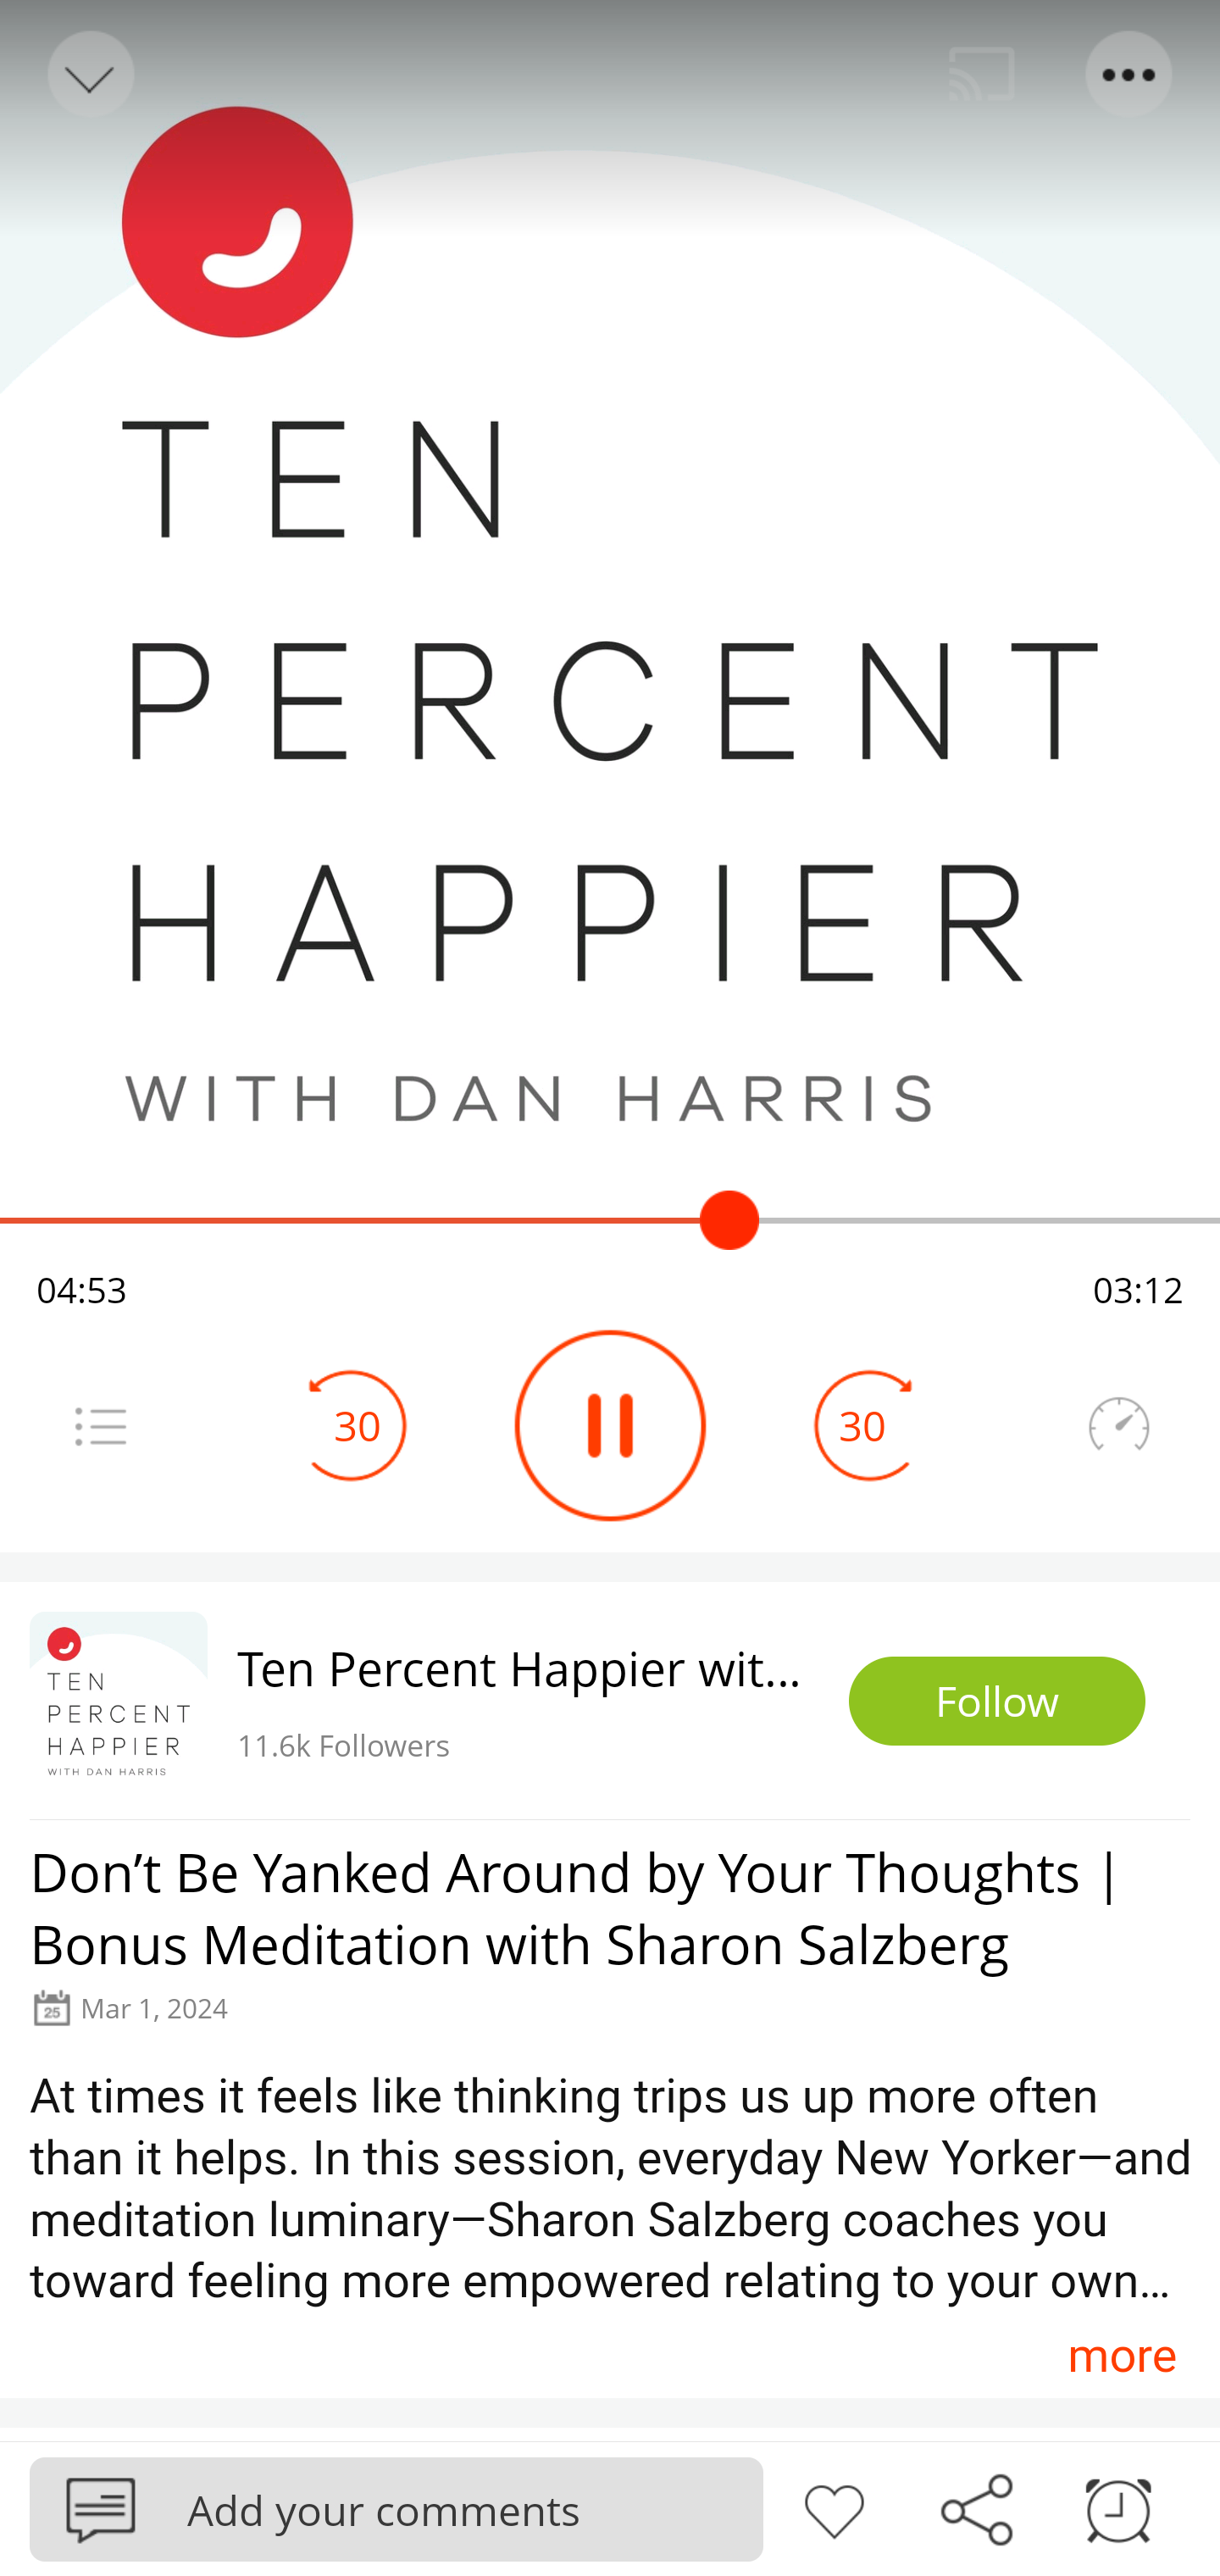 This screenshot has height=2576, width=1220. What do you see at coordinates (862, 1425) in the screenshot?
I see `30 Seek Forward` at bounding box center [862, 1425].